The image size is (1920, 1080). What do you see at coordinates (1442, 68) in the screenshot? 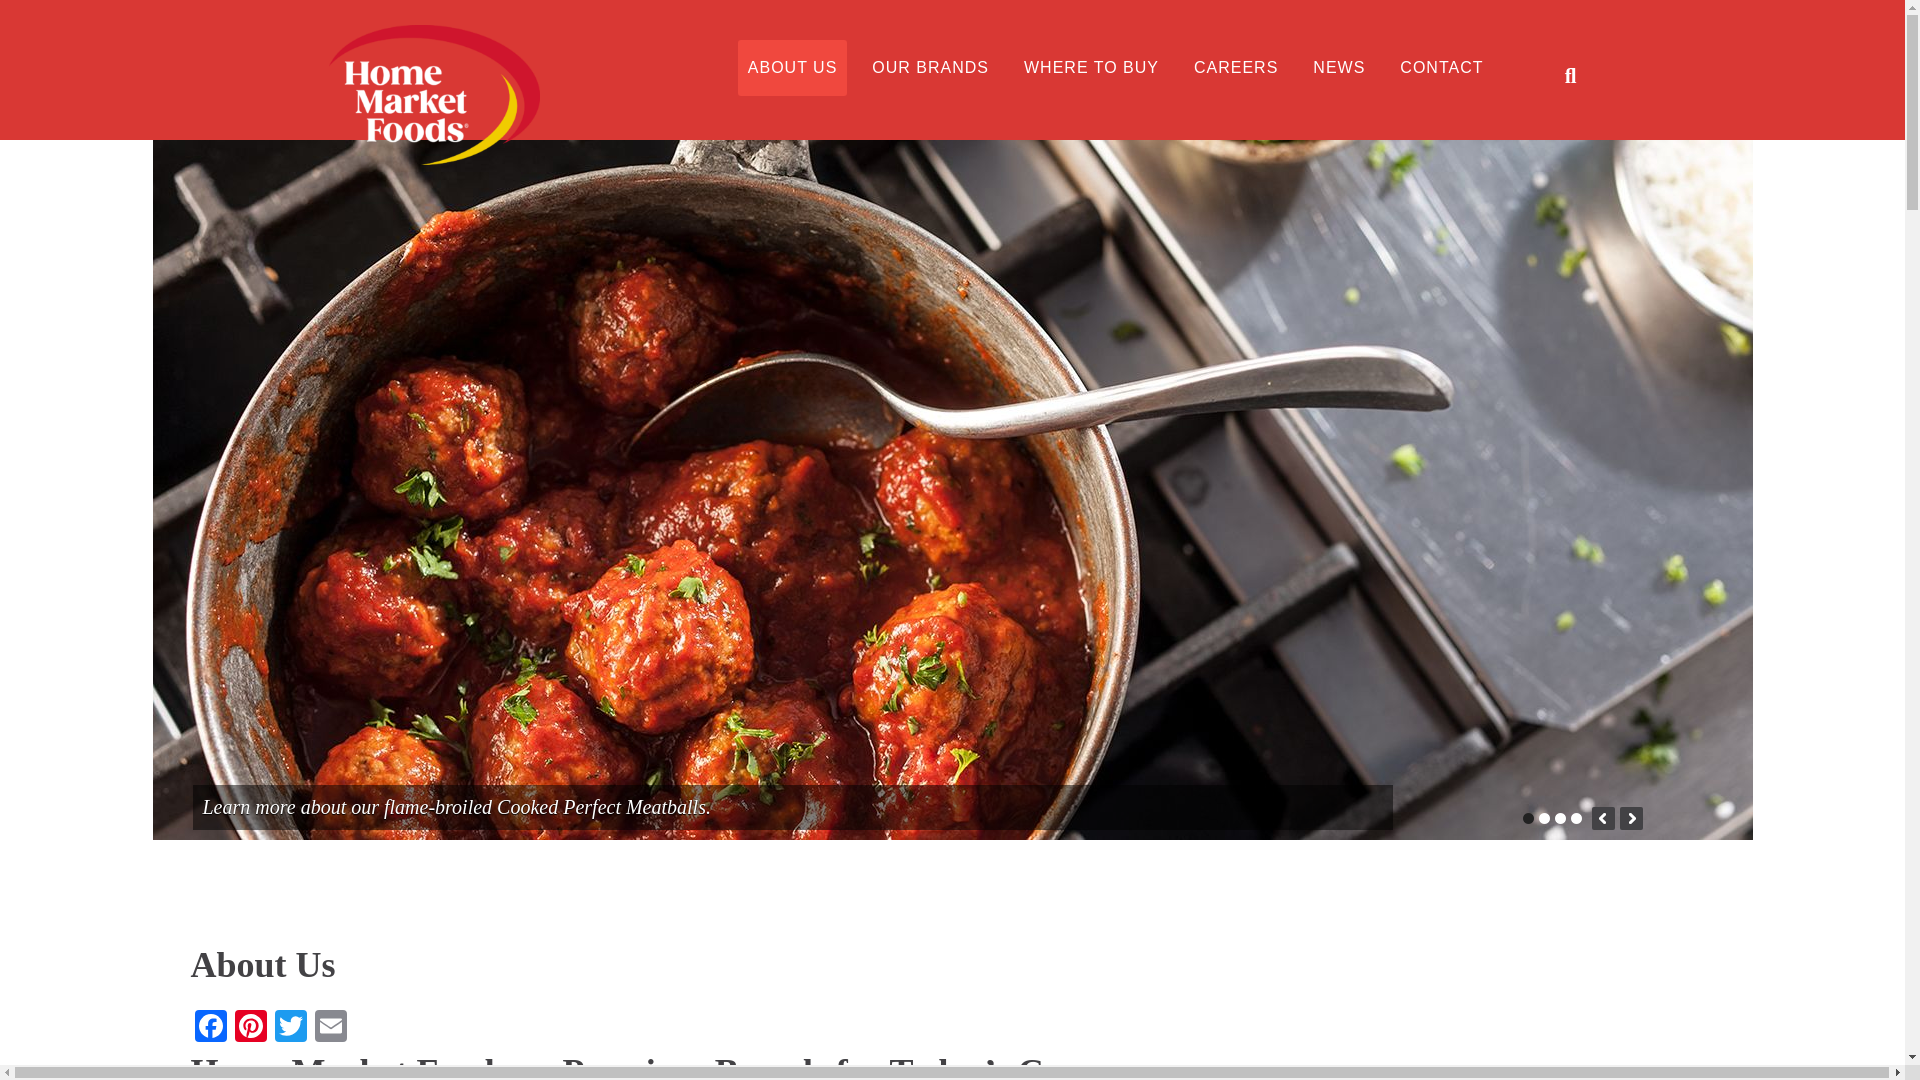
I see `CONTACT` at bounding box center [1442, 68].